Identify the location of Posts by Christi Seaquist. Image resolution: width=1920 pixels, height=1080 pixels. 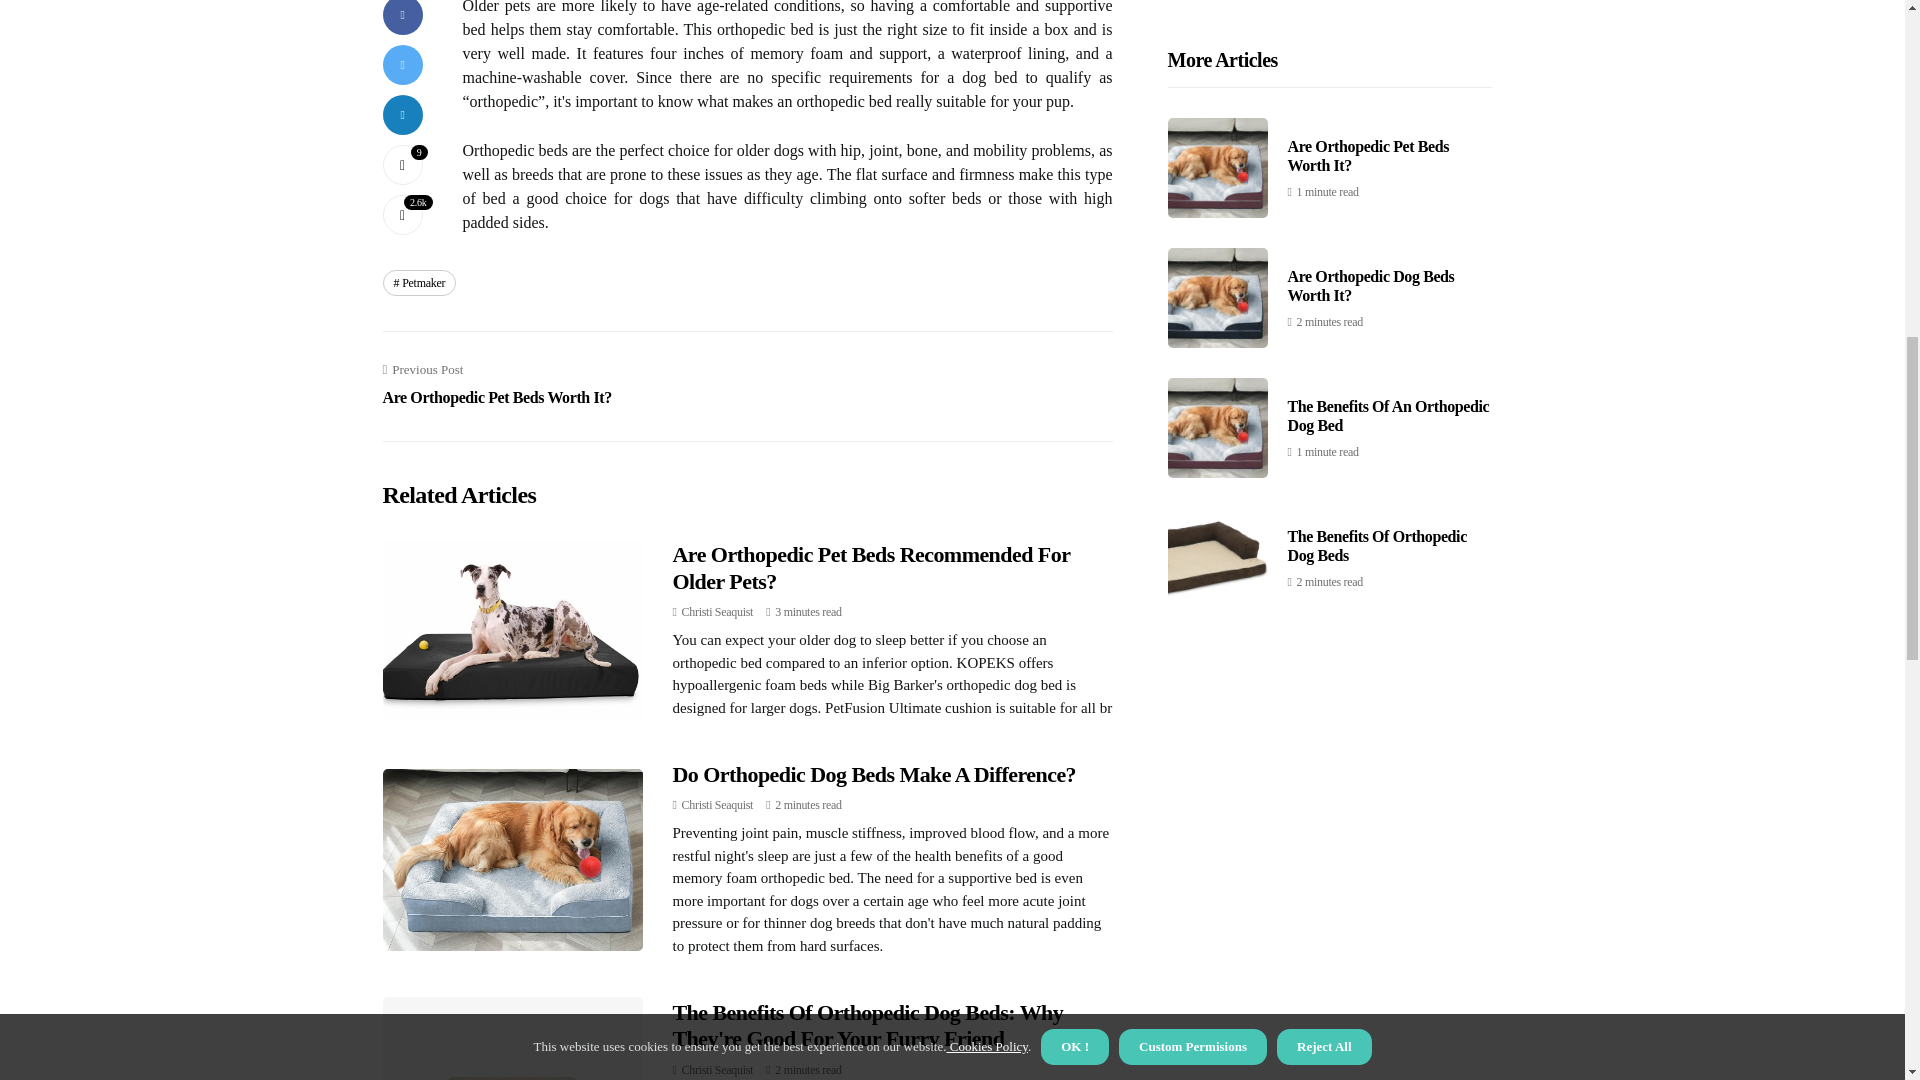
(874, 774).